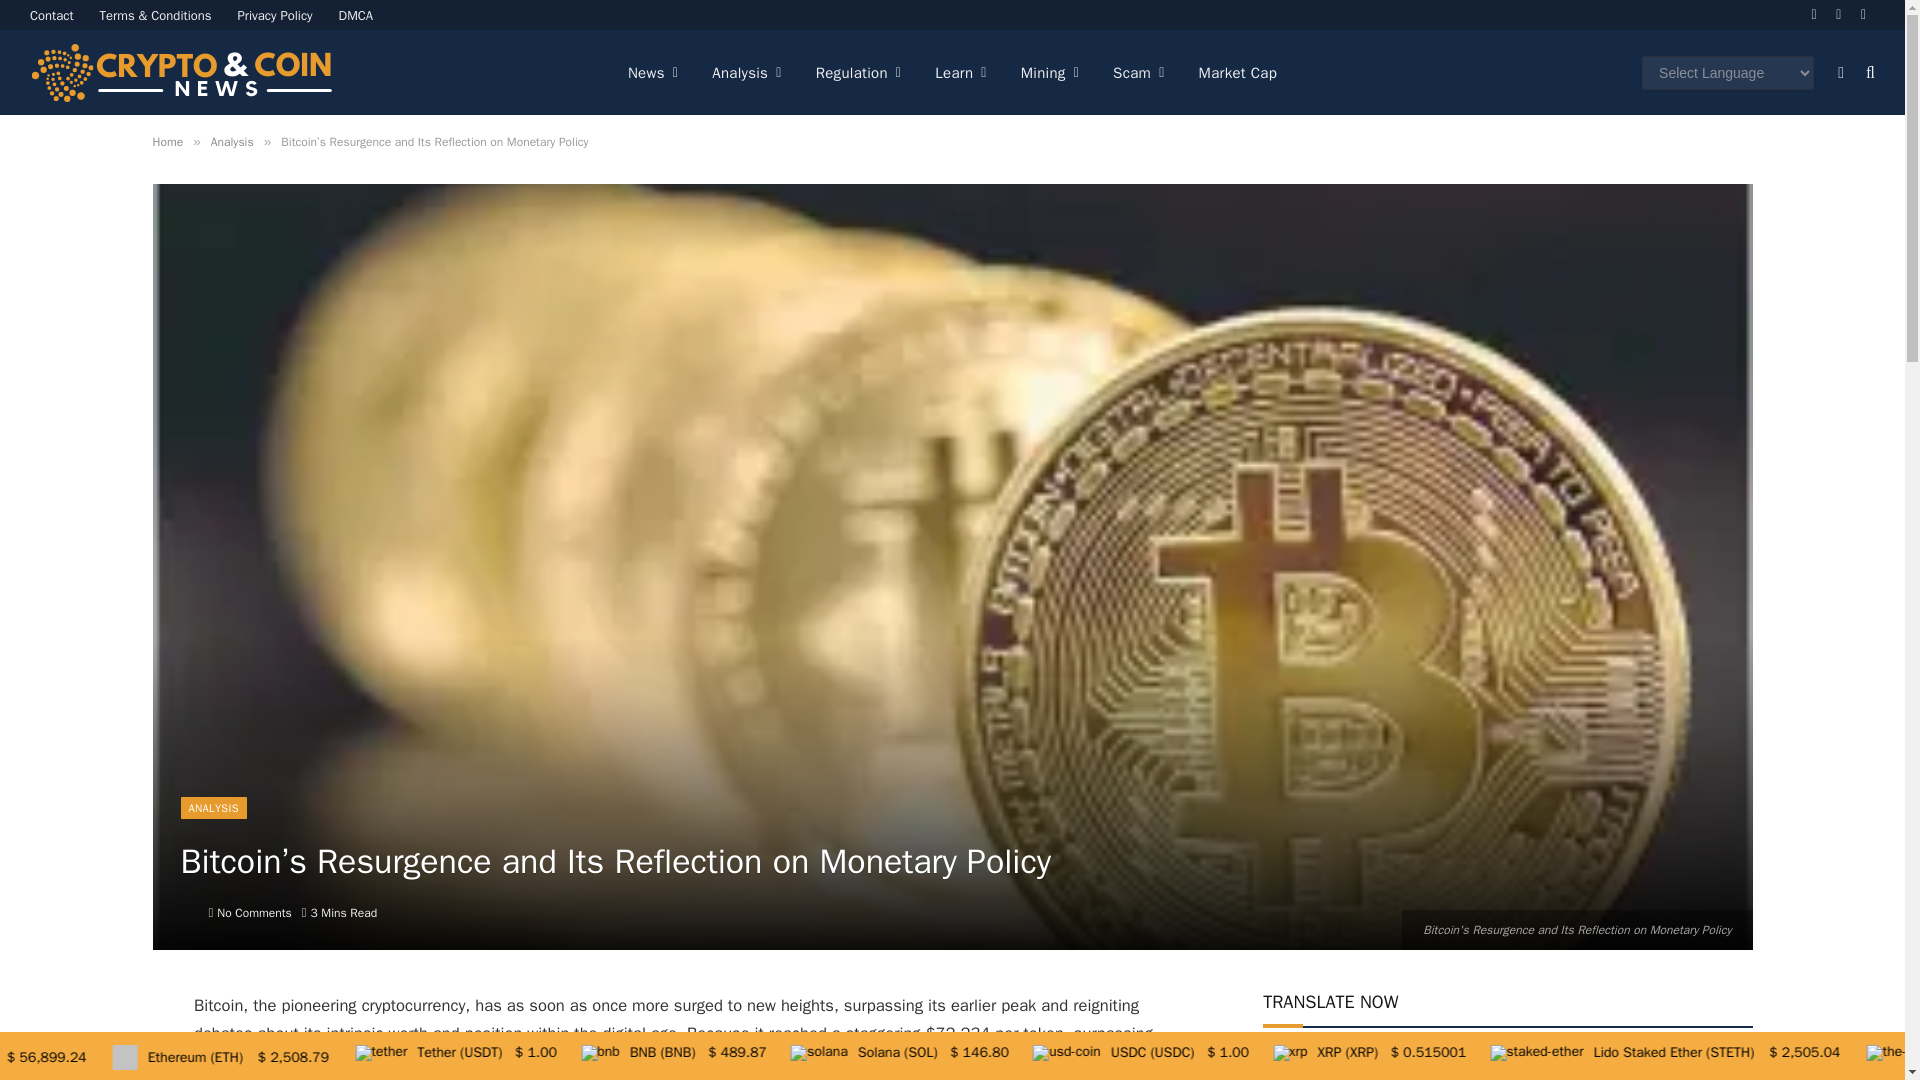 This screenshot has height=1080, width=1920. What do you see at coordinates (52, 15) in the screenshot?
I see `Contact` at bounding box center [52, 15].